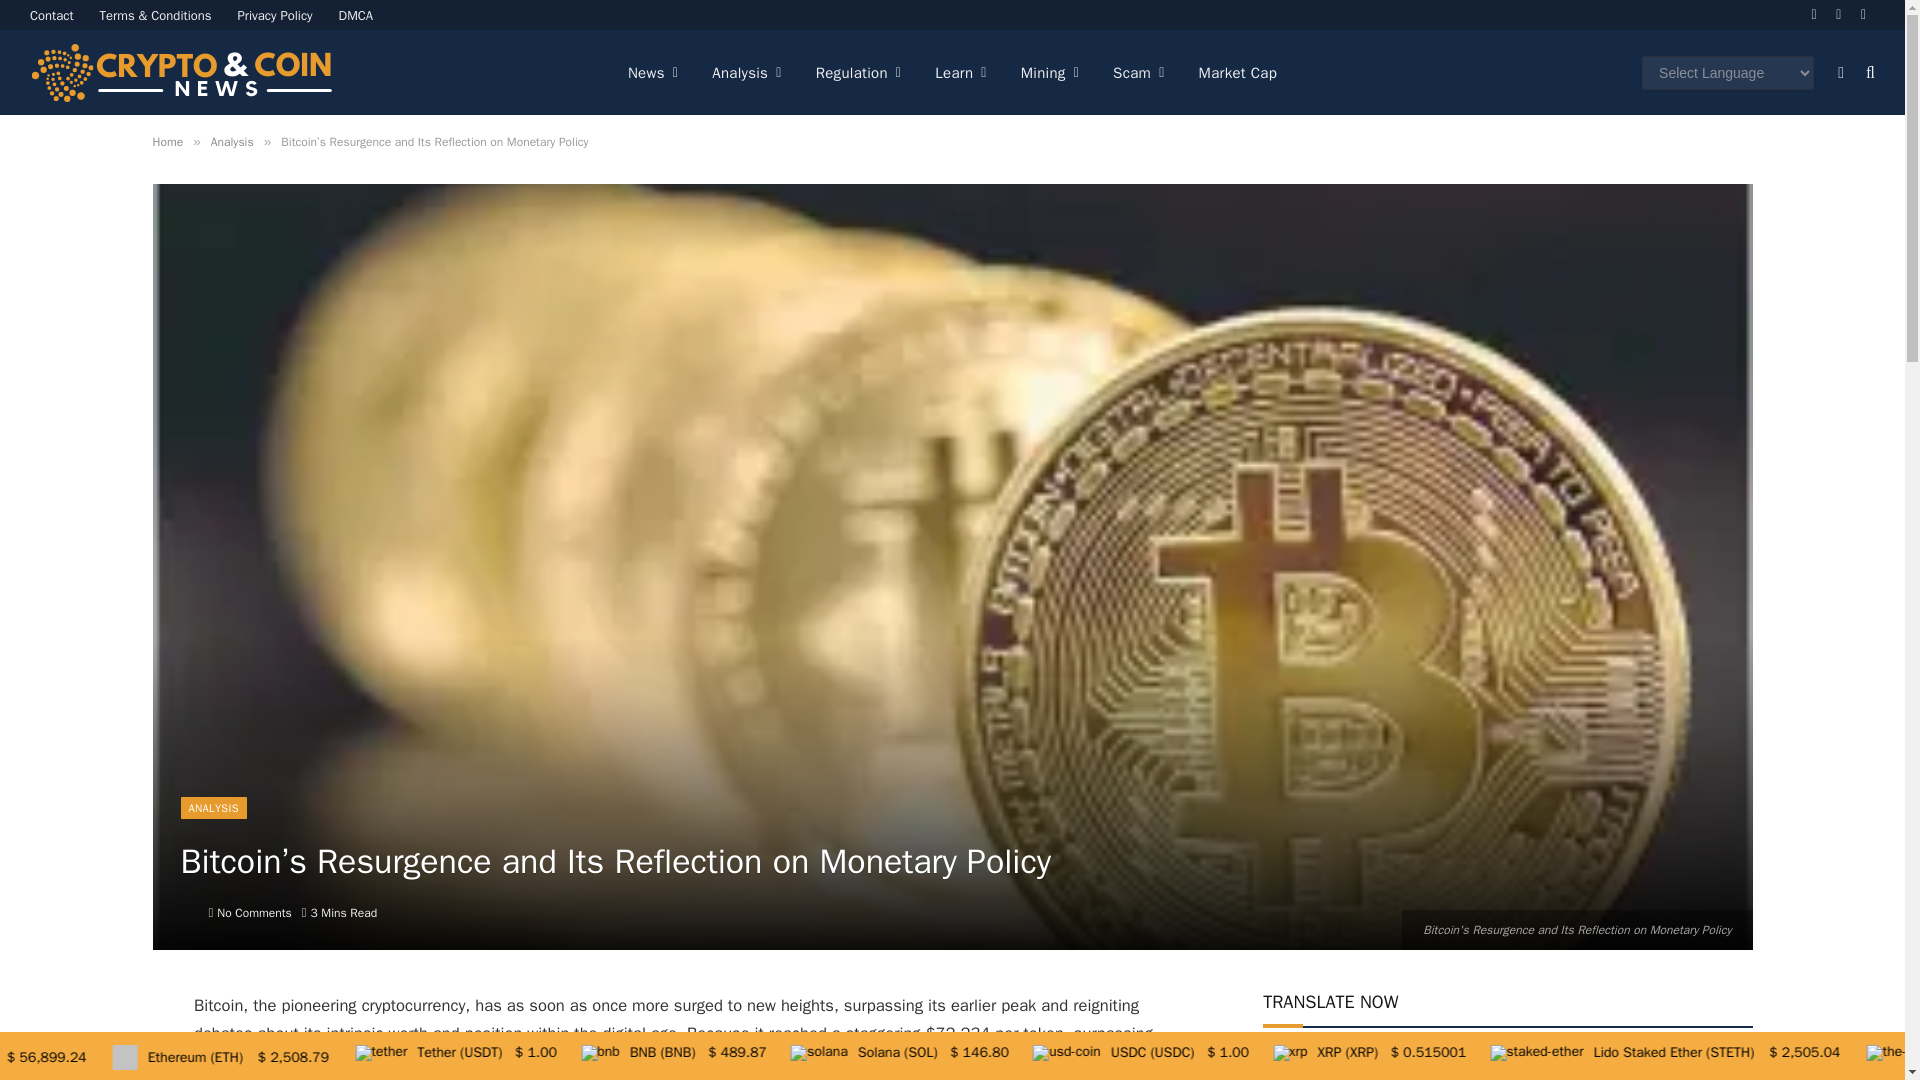 This screenshot has height=1080, width=1920. What do you see at coordinates (52, 15) in the screenshot?
I see `Contact` at bounding box center [52, 15].